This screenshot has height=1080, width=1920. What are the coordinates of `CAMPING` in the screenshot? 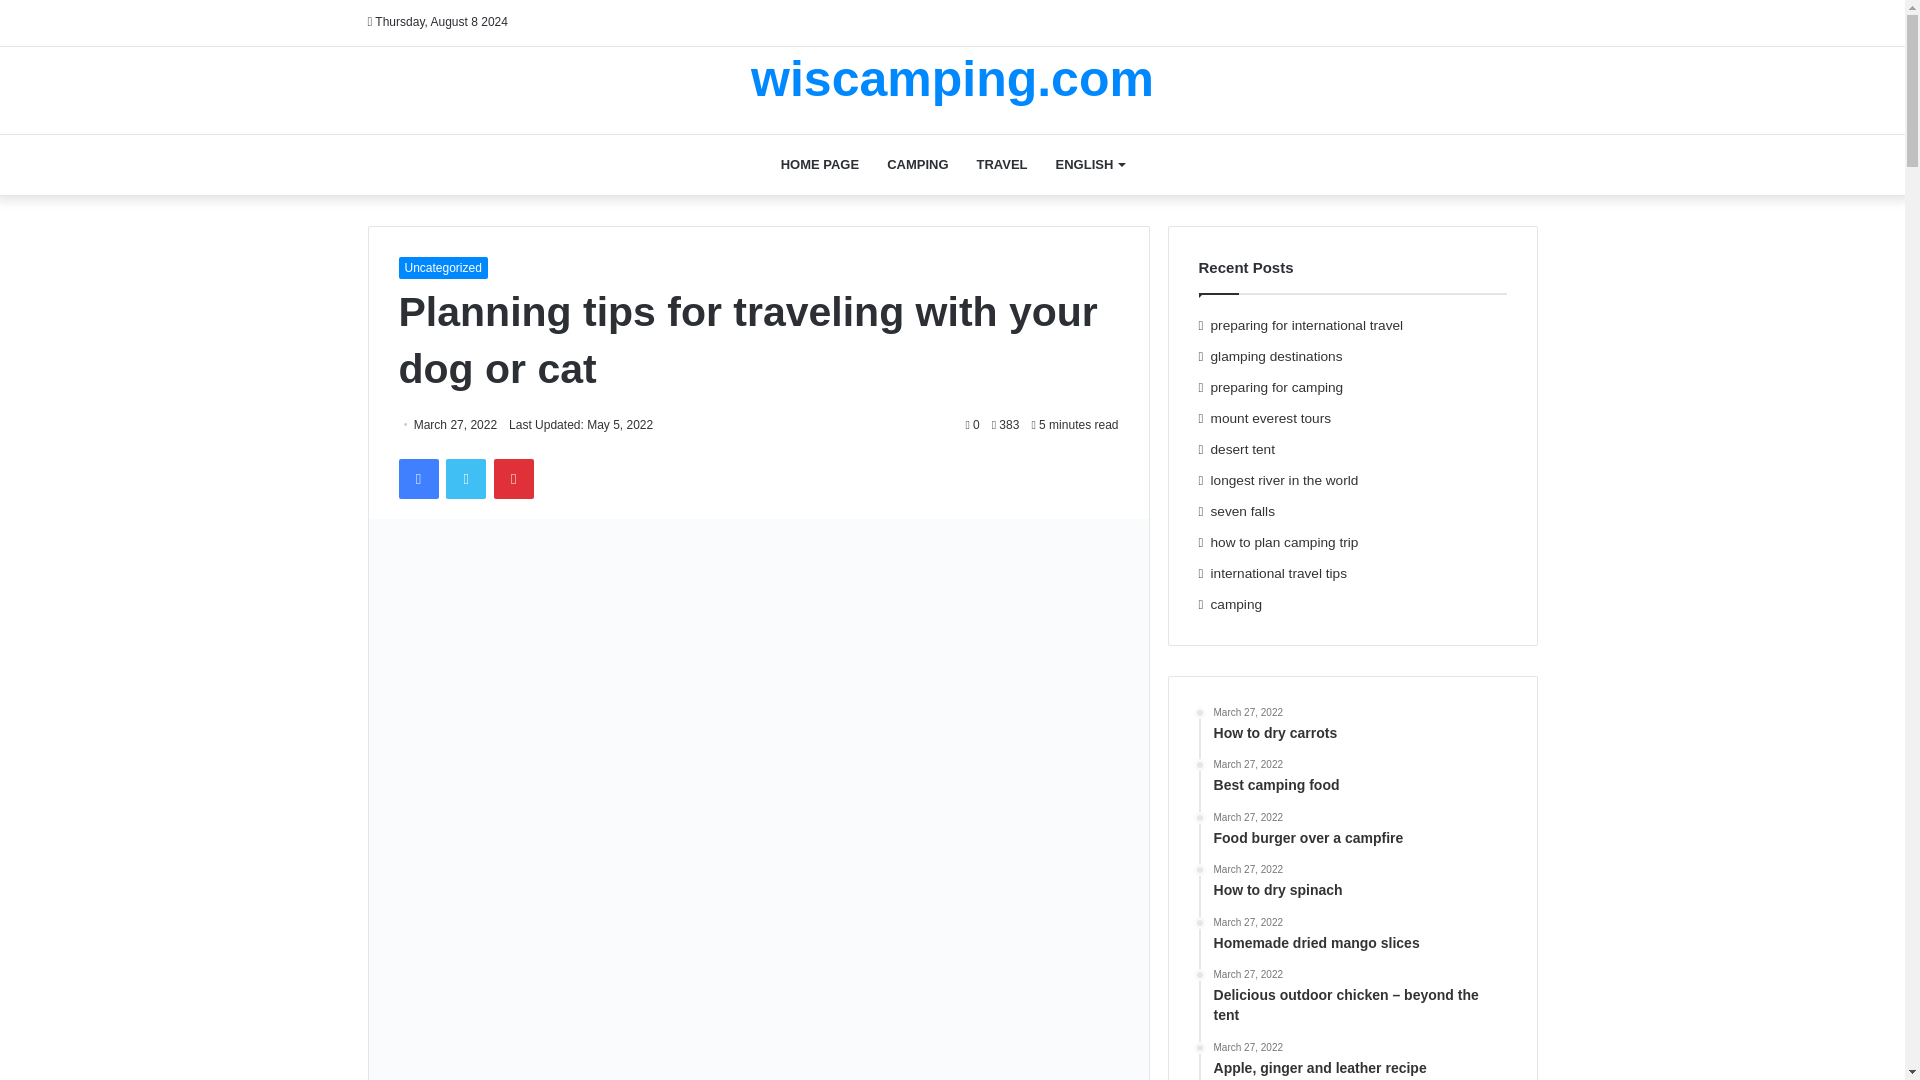 It's located at (917, 164).